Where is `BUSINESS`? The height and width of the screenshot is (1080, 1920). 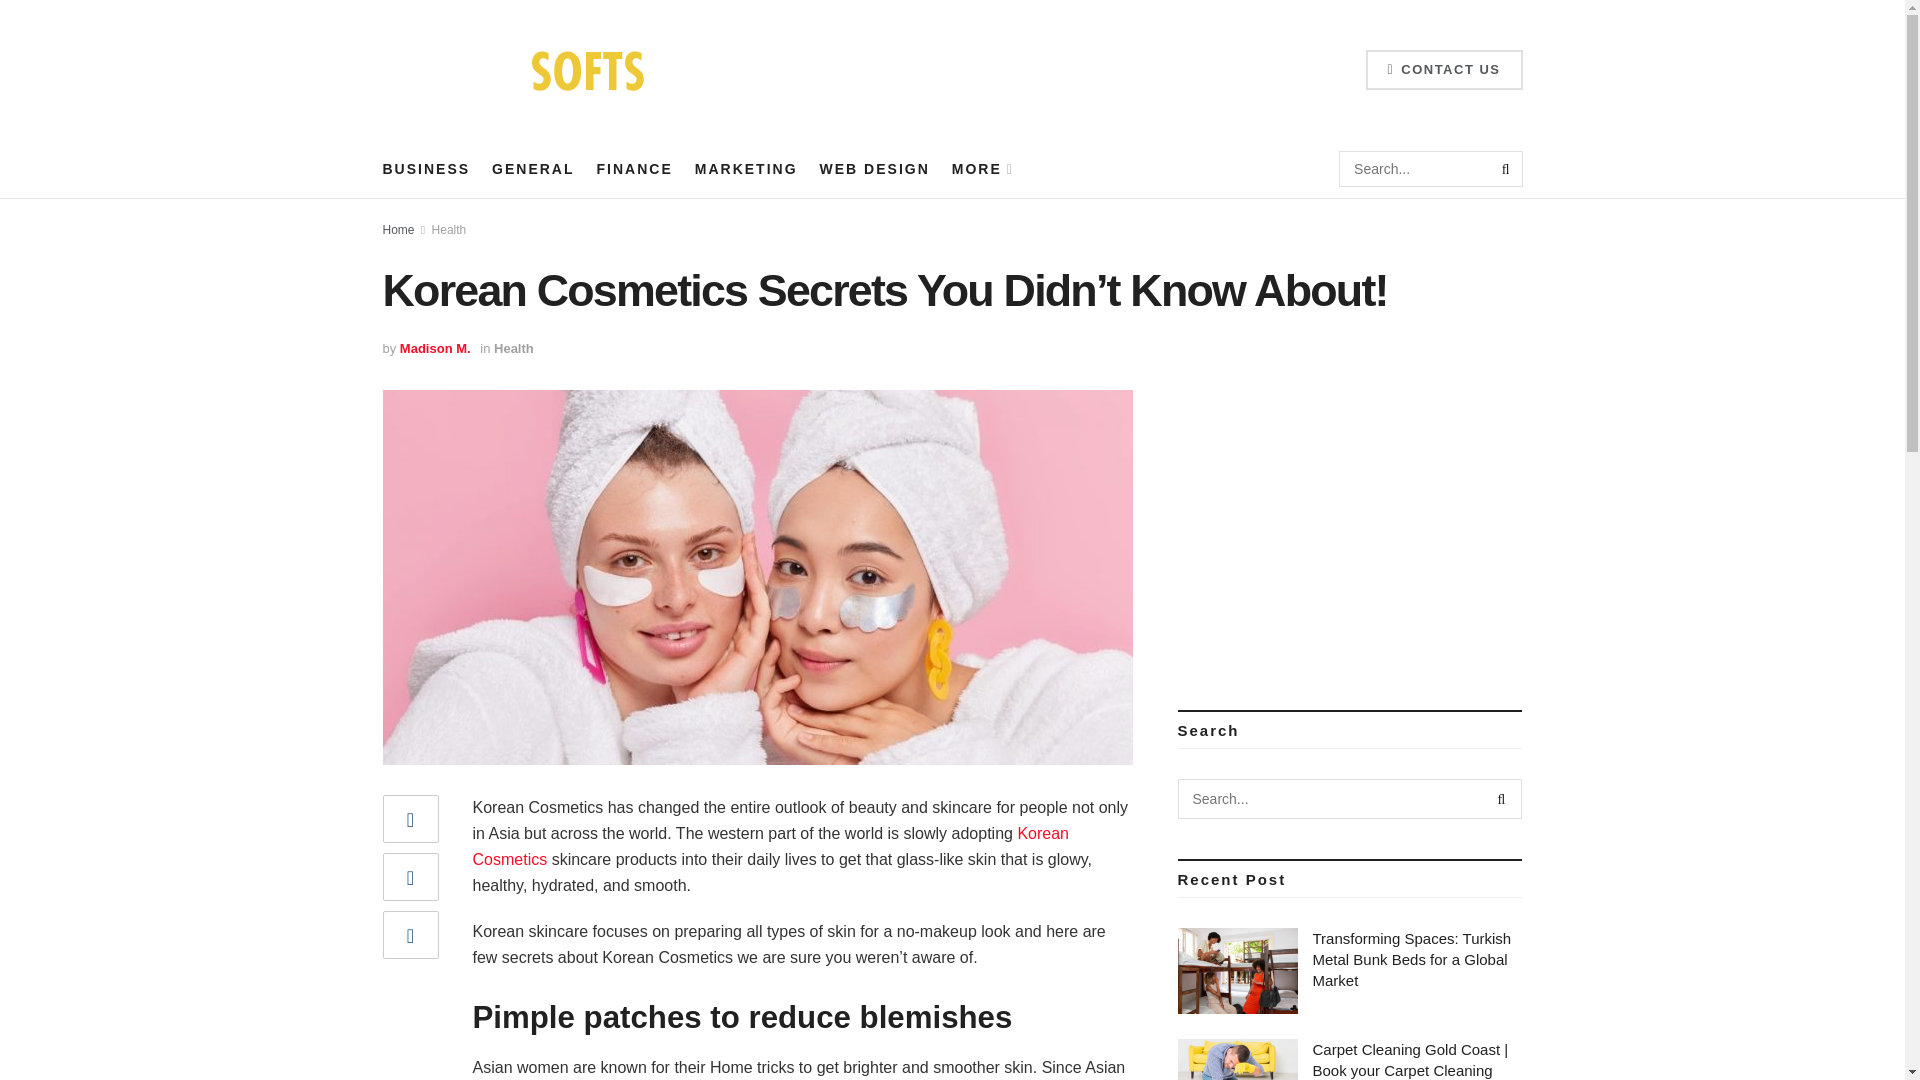 BUSINESS is located at coordinates (426, 168).